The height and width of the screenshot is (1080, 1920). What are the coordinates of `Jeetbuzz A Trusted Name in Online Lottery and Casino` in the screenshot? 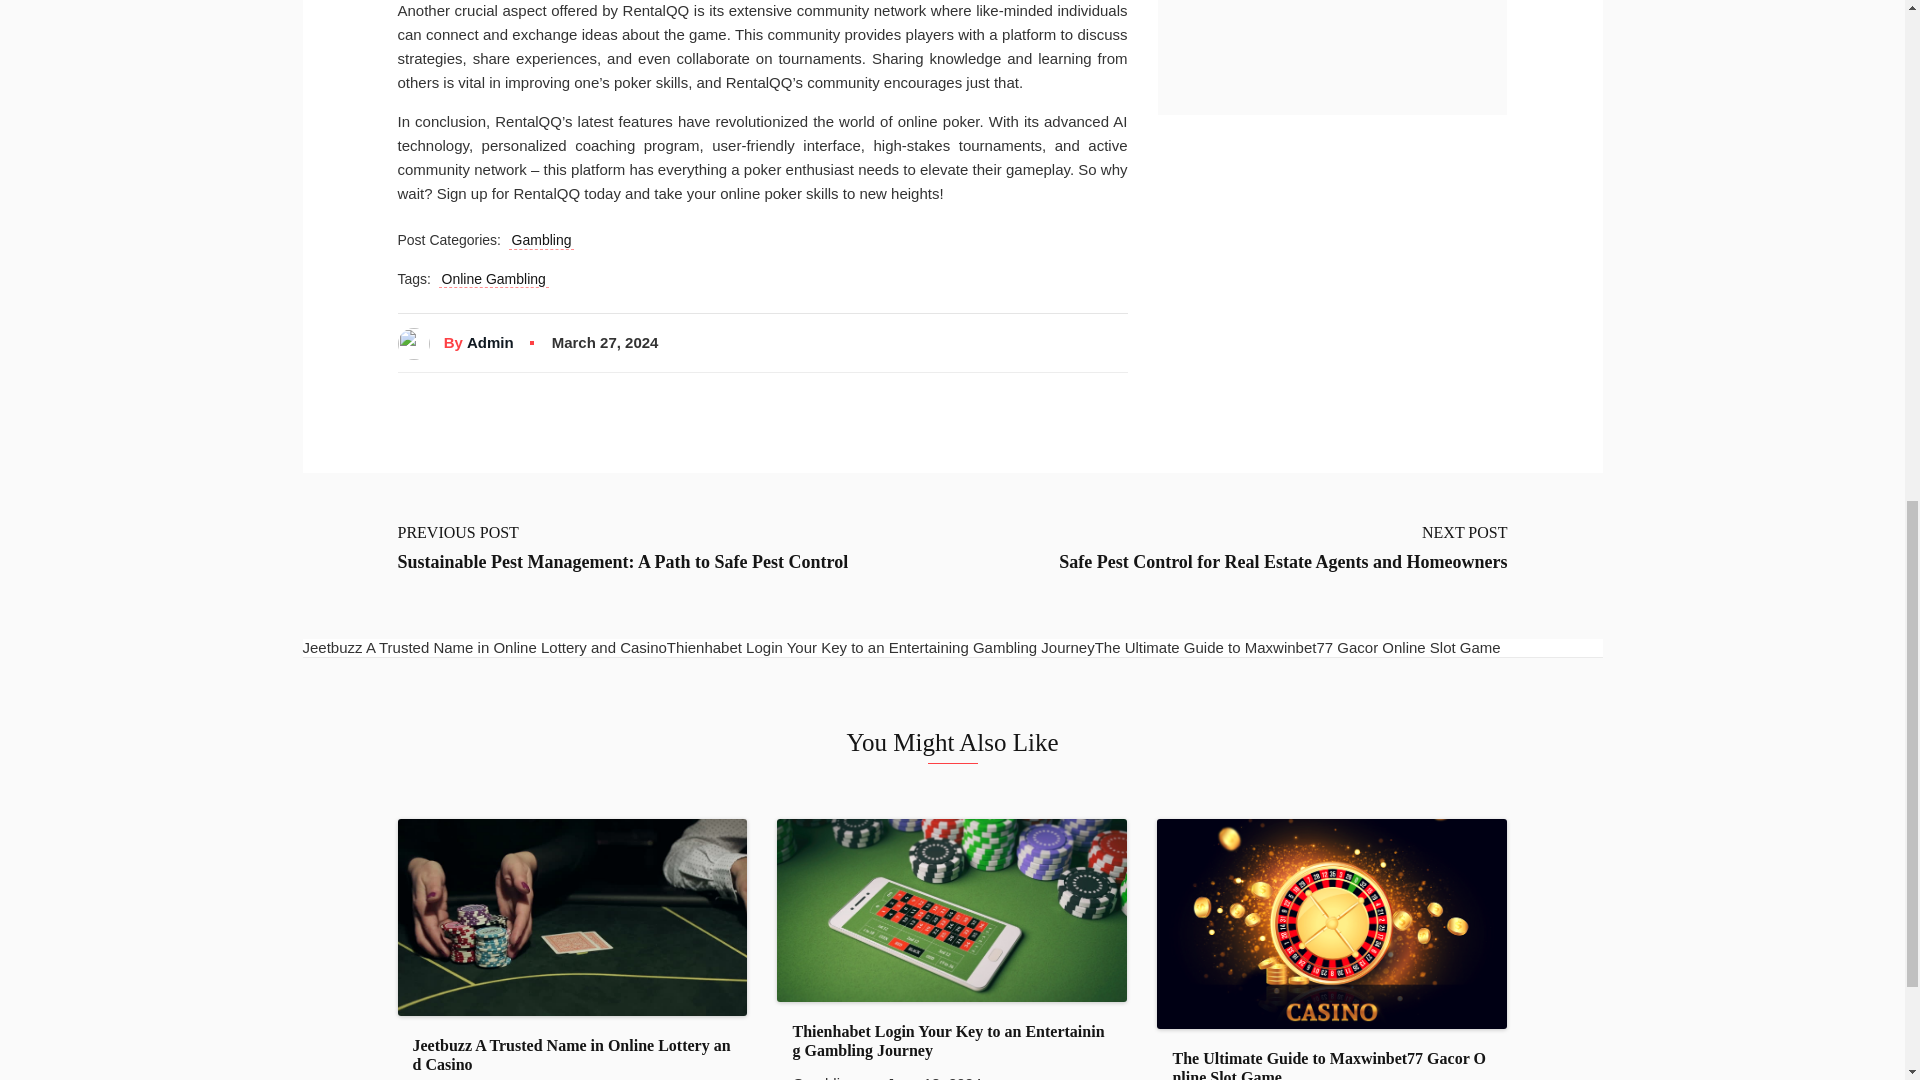 It's located at (572, 1054).